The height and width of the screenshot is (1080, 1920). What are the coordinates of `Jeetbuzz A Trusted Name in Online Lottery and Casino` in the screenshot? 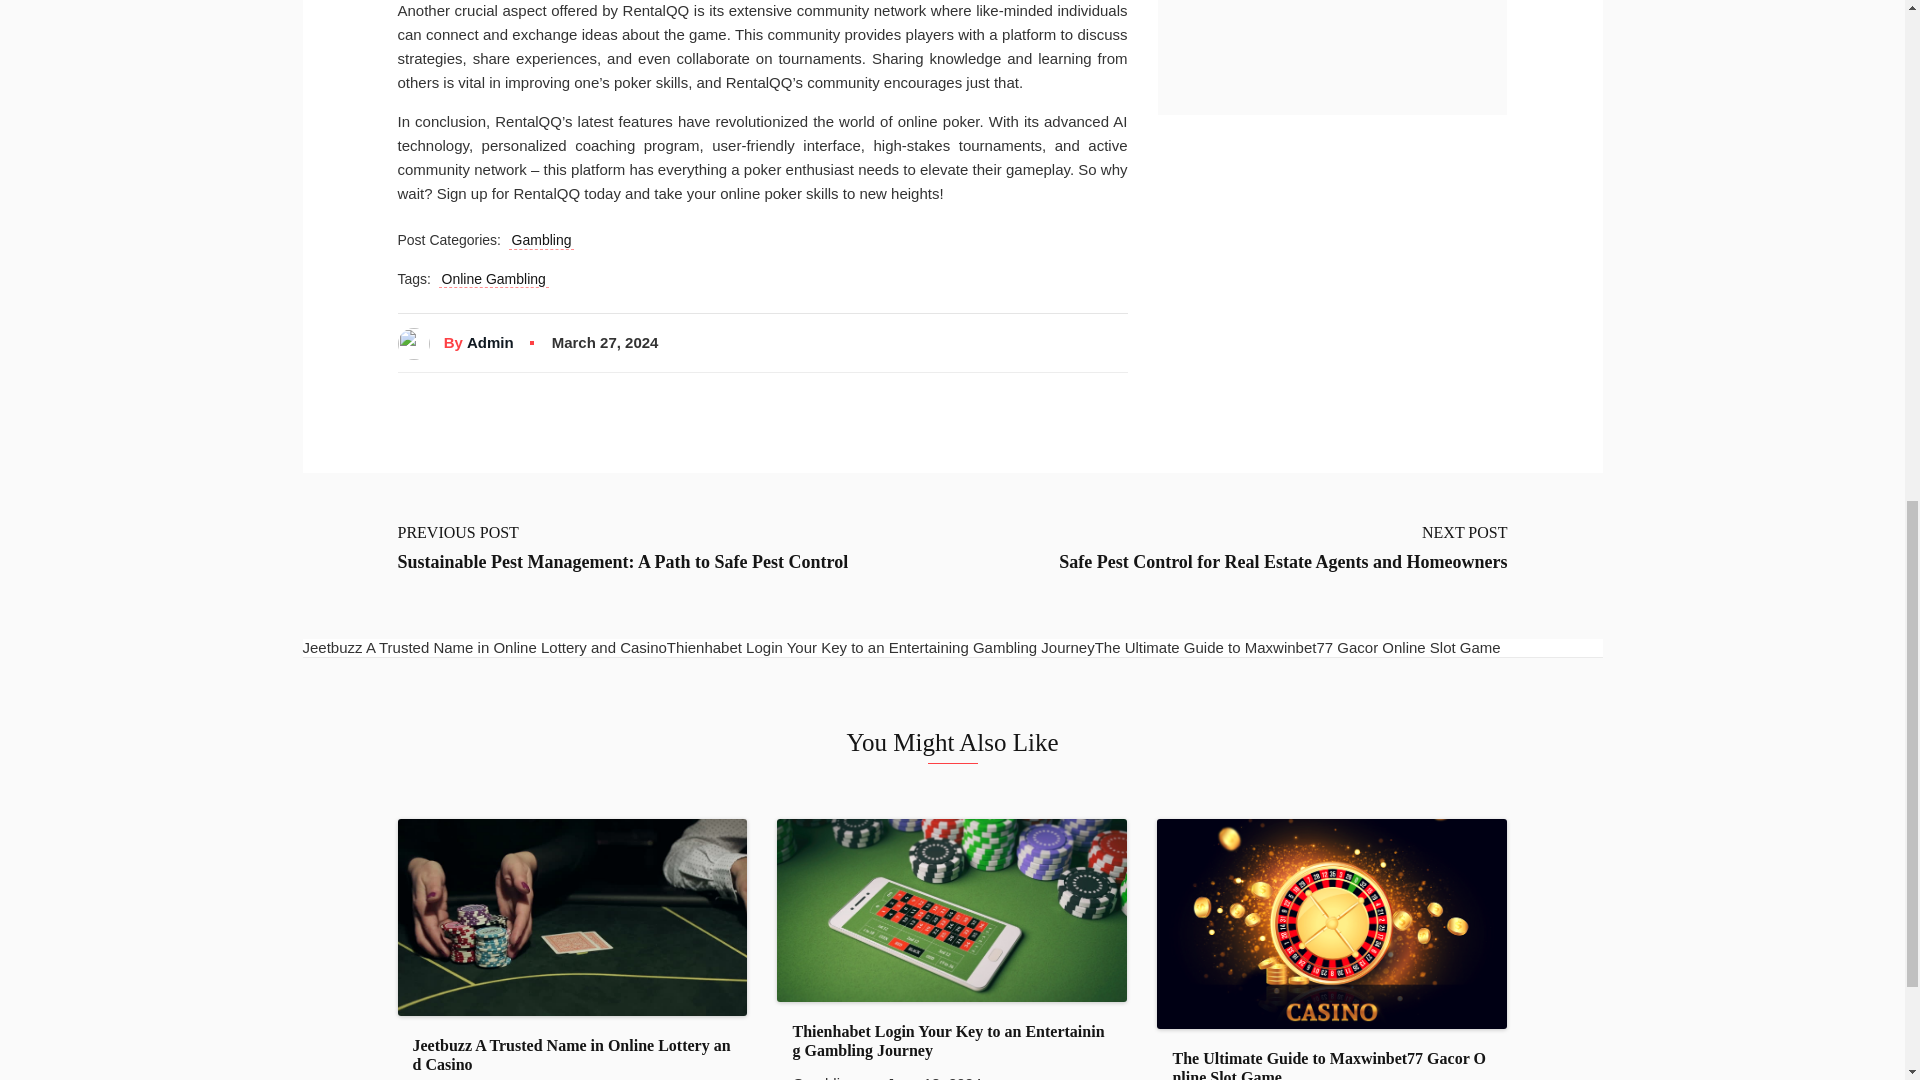 It's located at (572, 1054).